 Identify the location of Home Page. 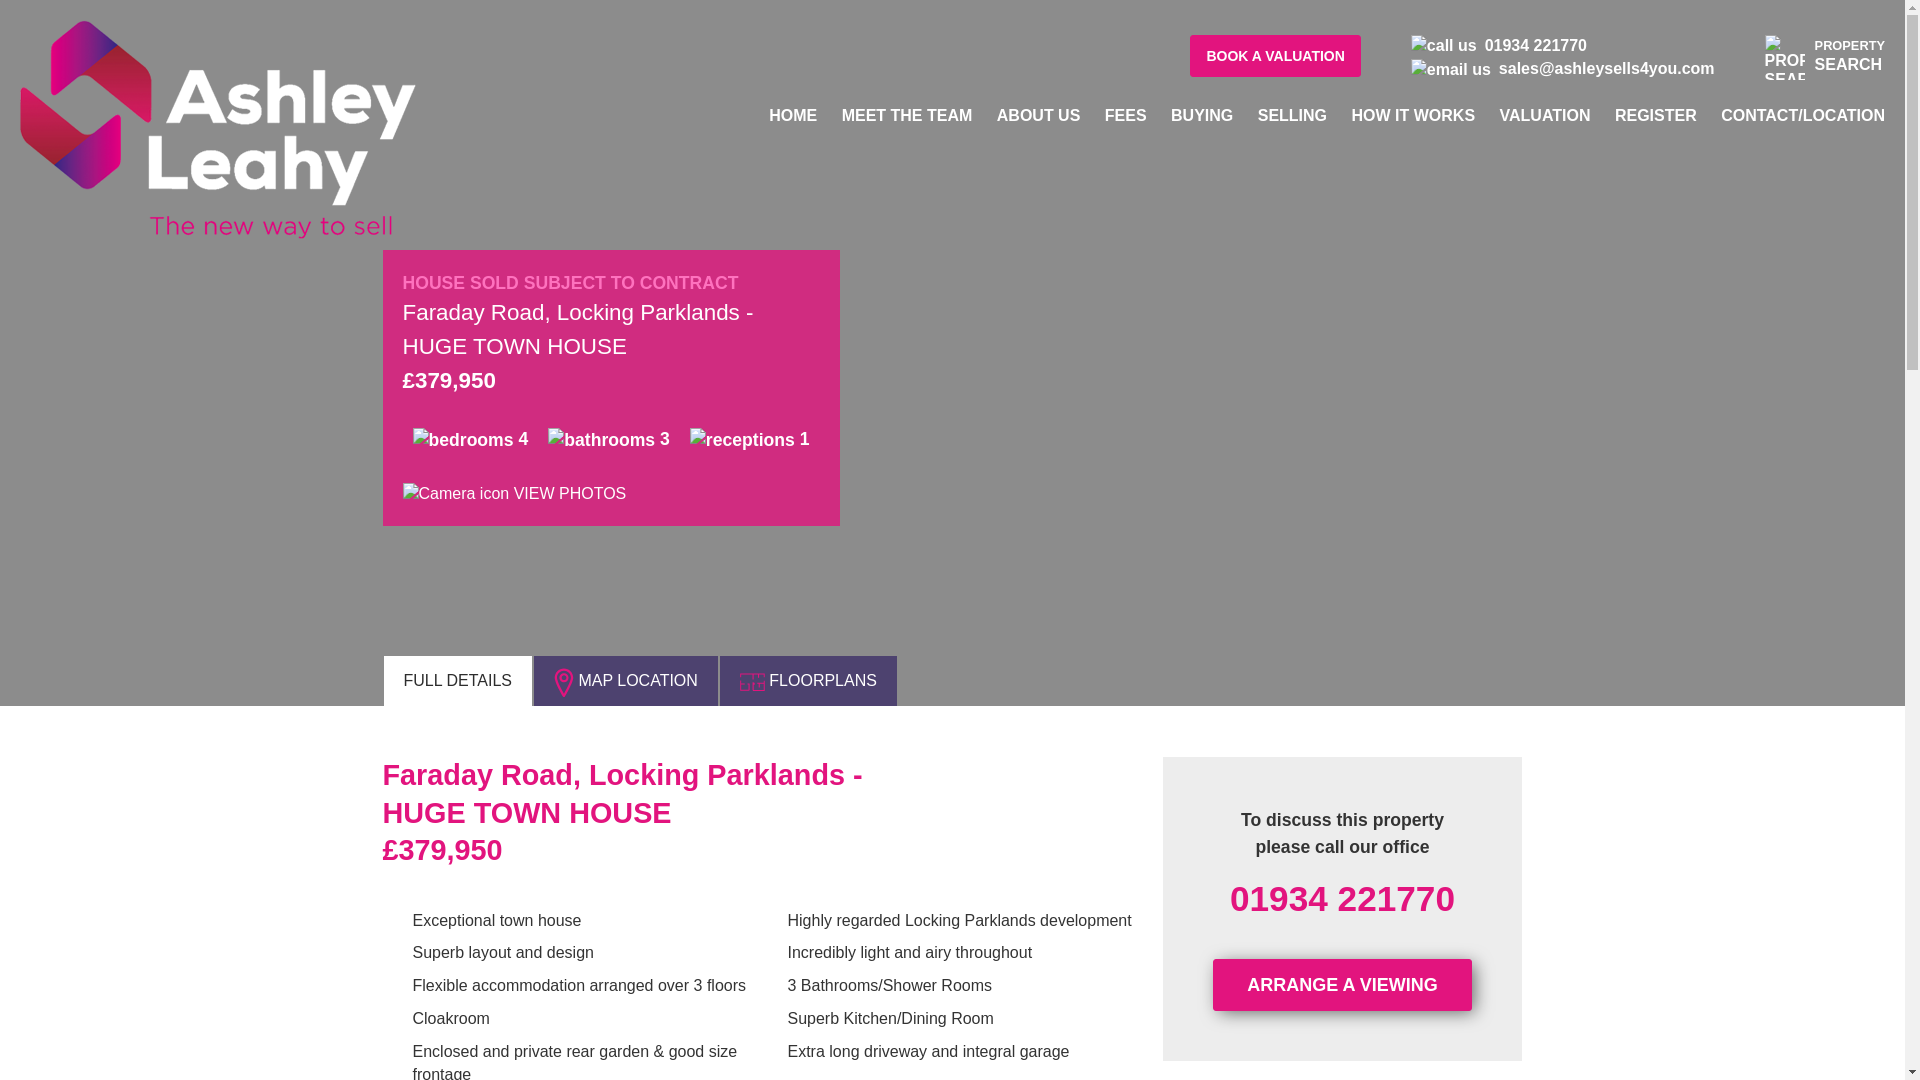
(793, 115).